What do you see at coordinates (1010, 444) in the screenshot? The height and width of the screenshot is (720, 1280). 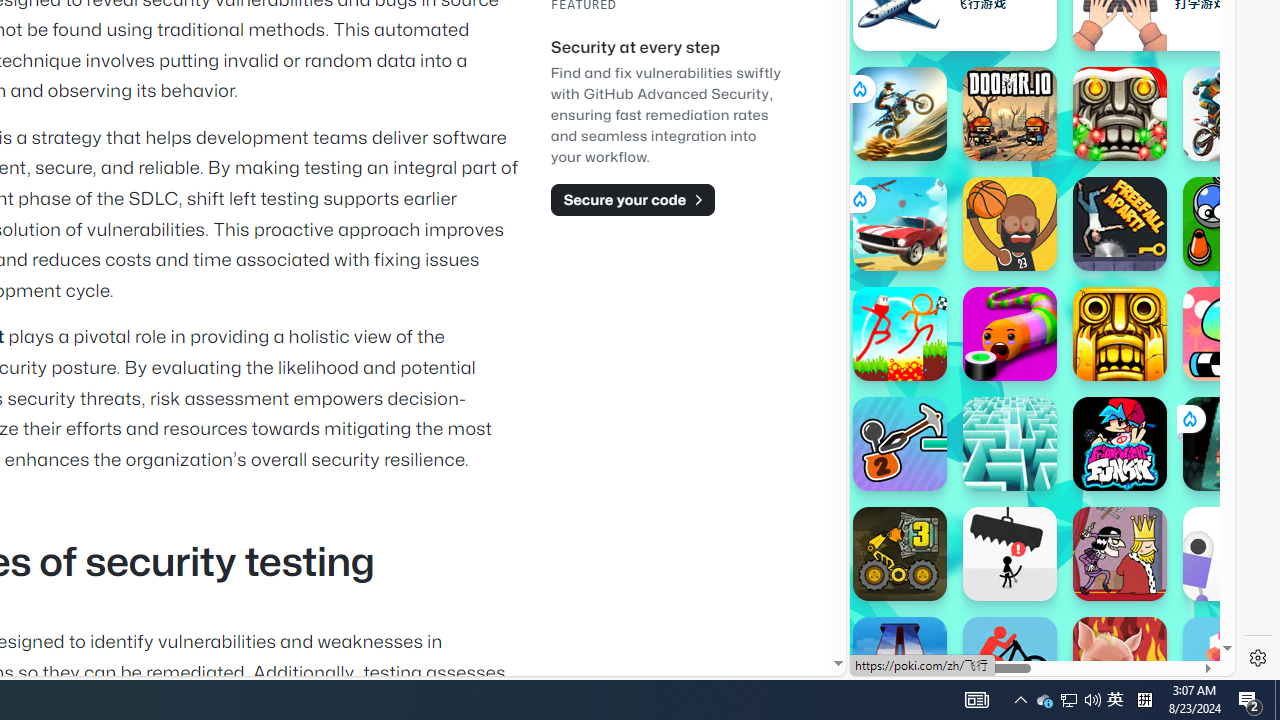 I see `Maze: Path of Light Maze: Path of Light` at bounding box center [1010, 444].